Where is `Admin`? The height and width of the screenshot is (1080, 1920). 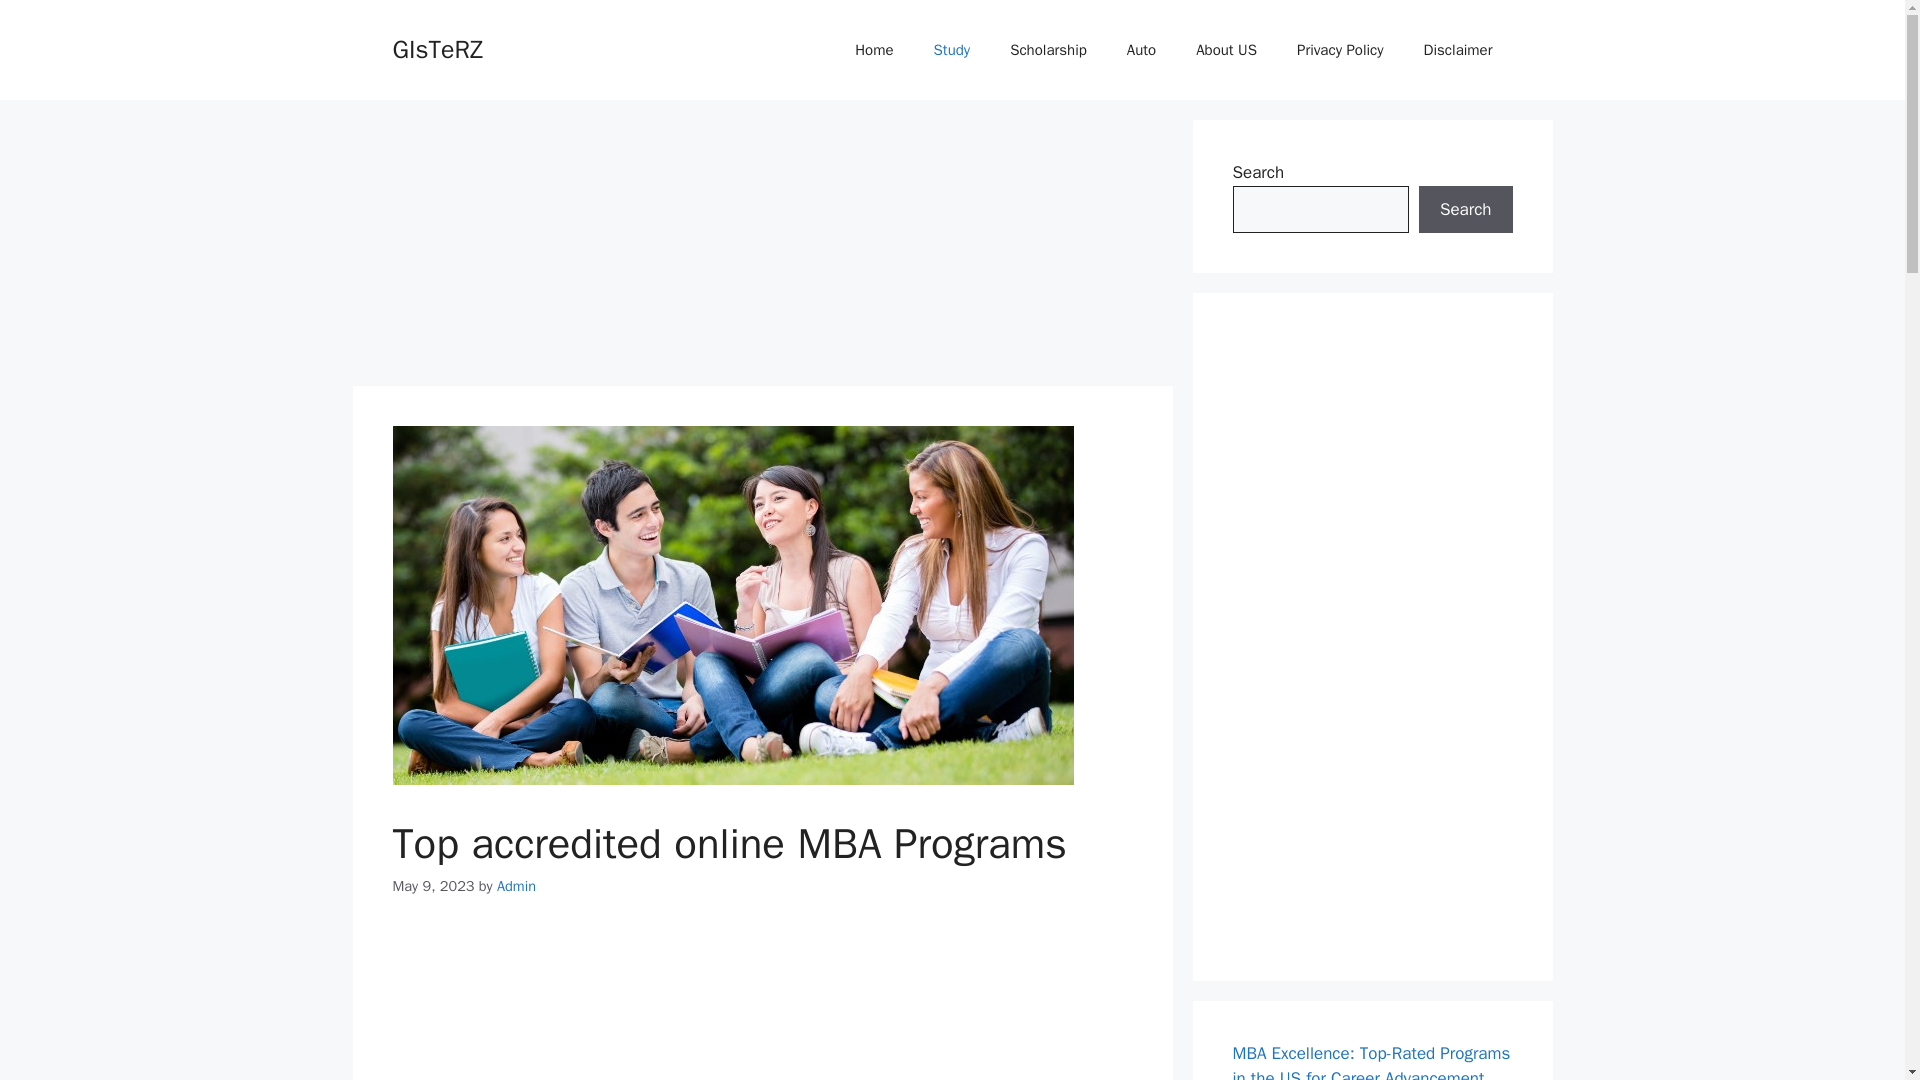 Admin is located at coordinates (516, 886).